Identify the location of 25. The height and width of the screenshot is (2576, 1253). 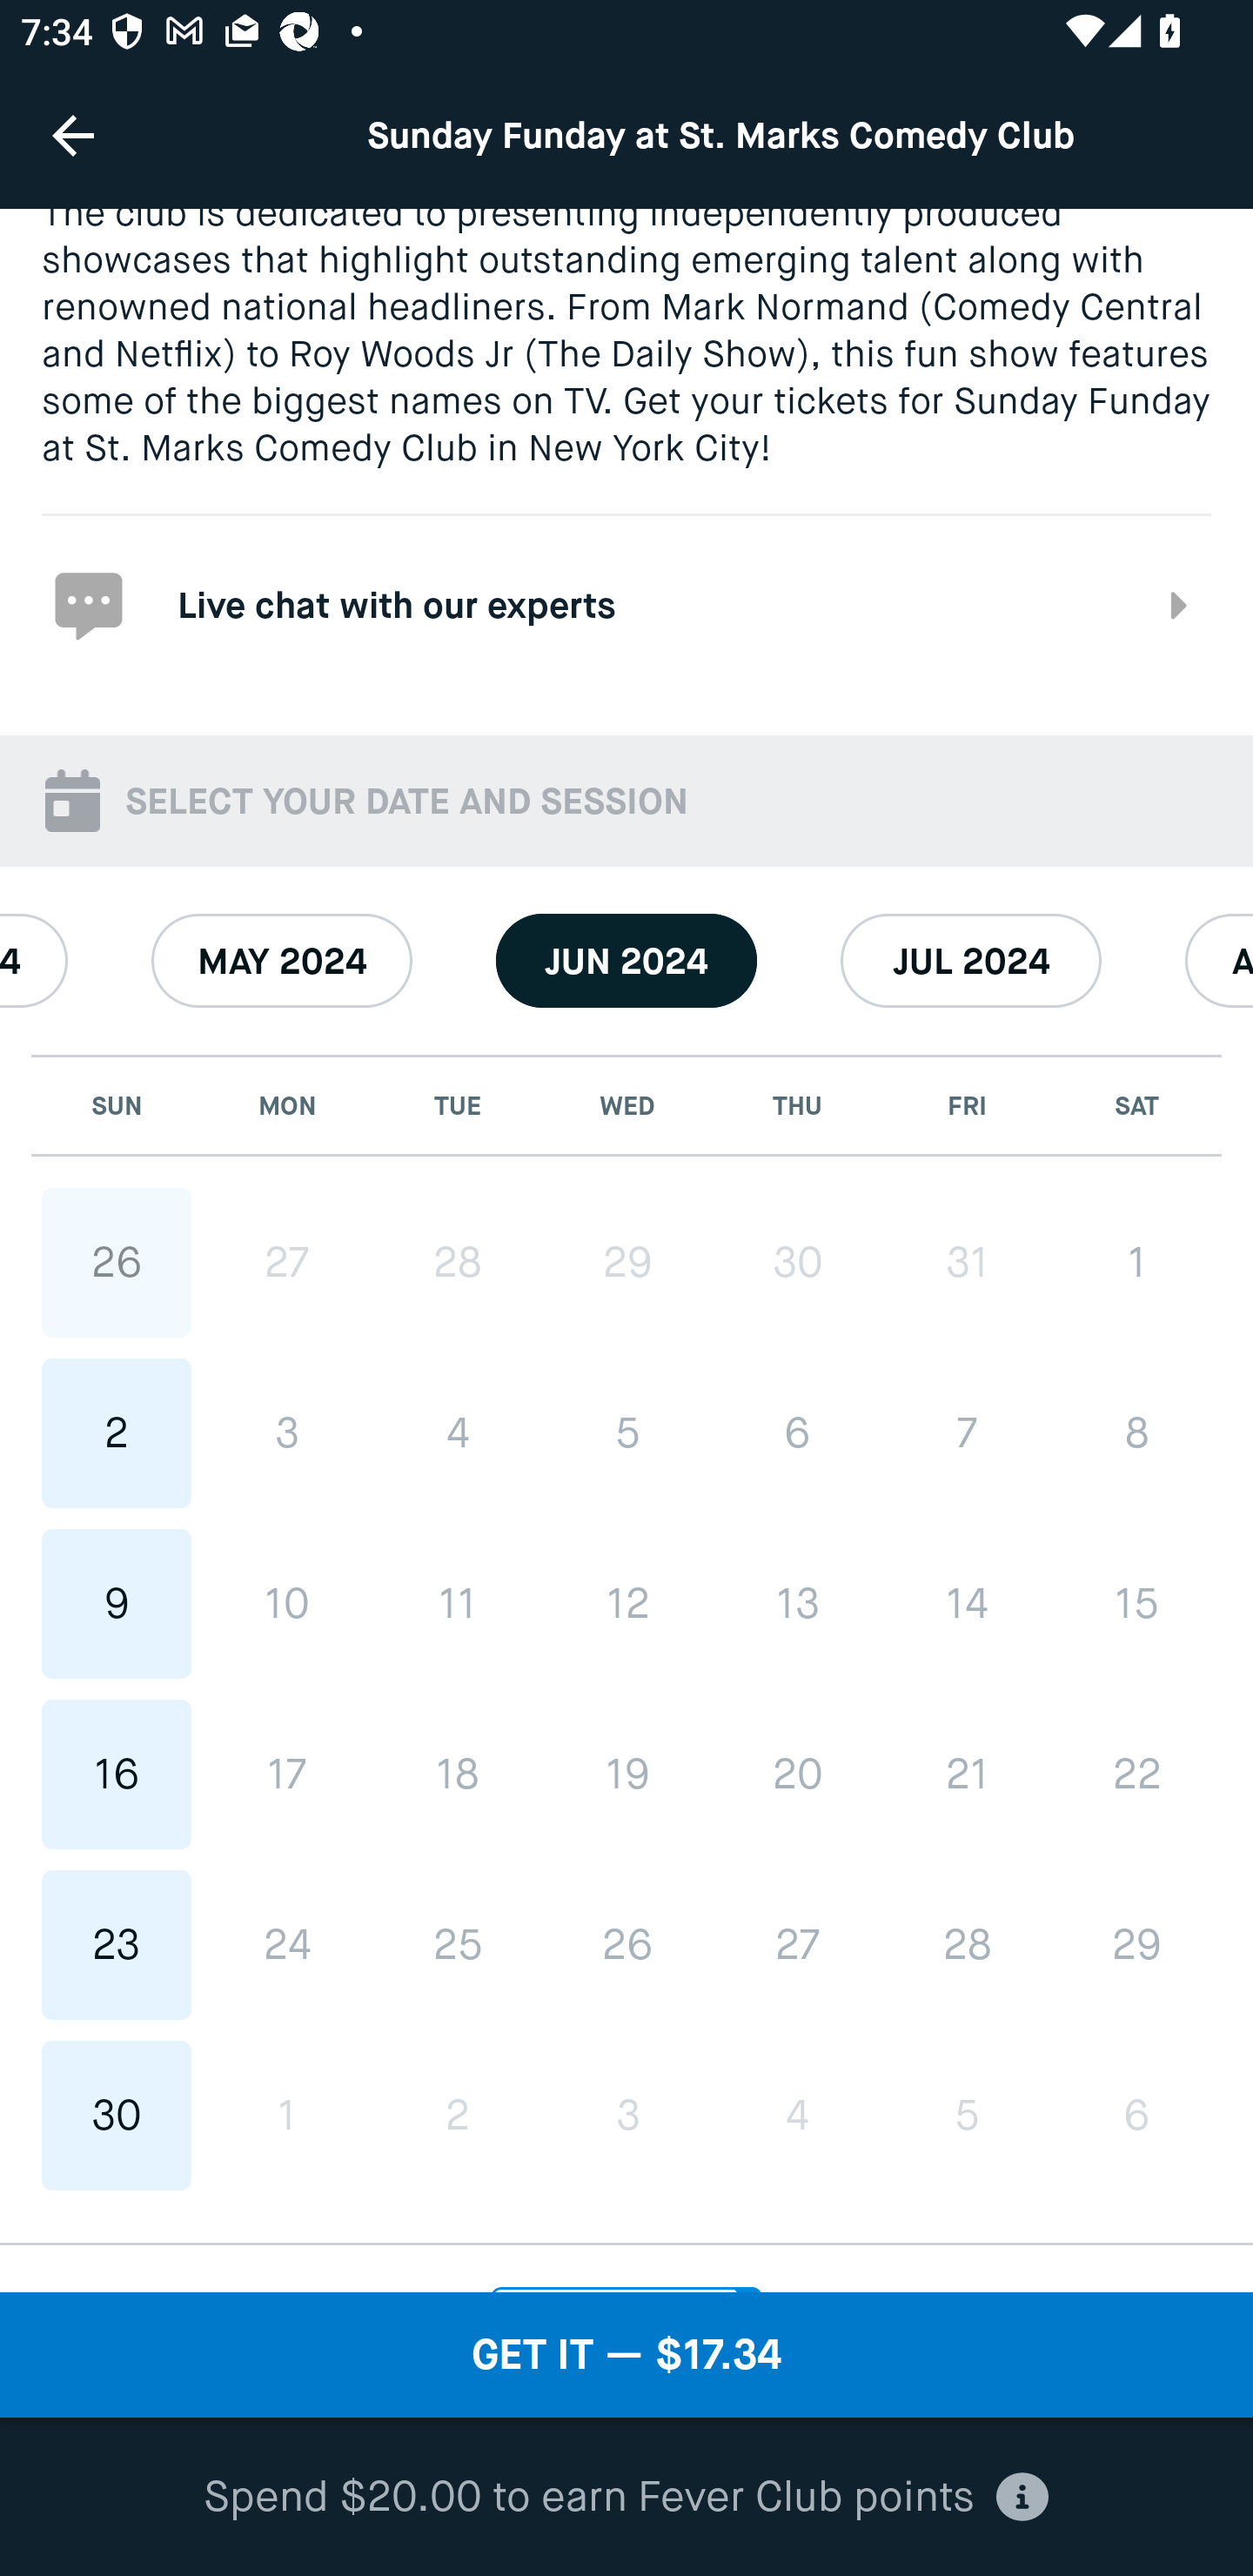
(458, 1944).